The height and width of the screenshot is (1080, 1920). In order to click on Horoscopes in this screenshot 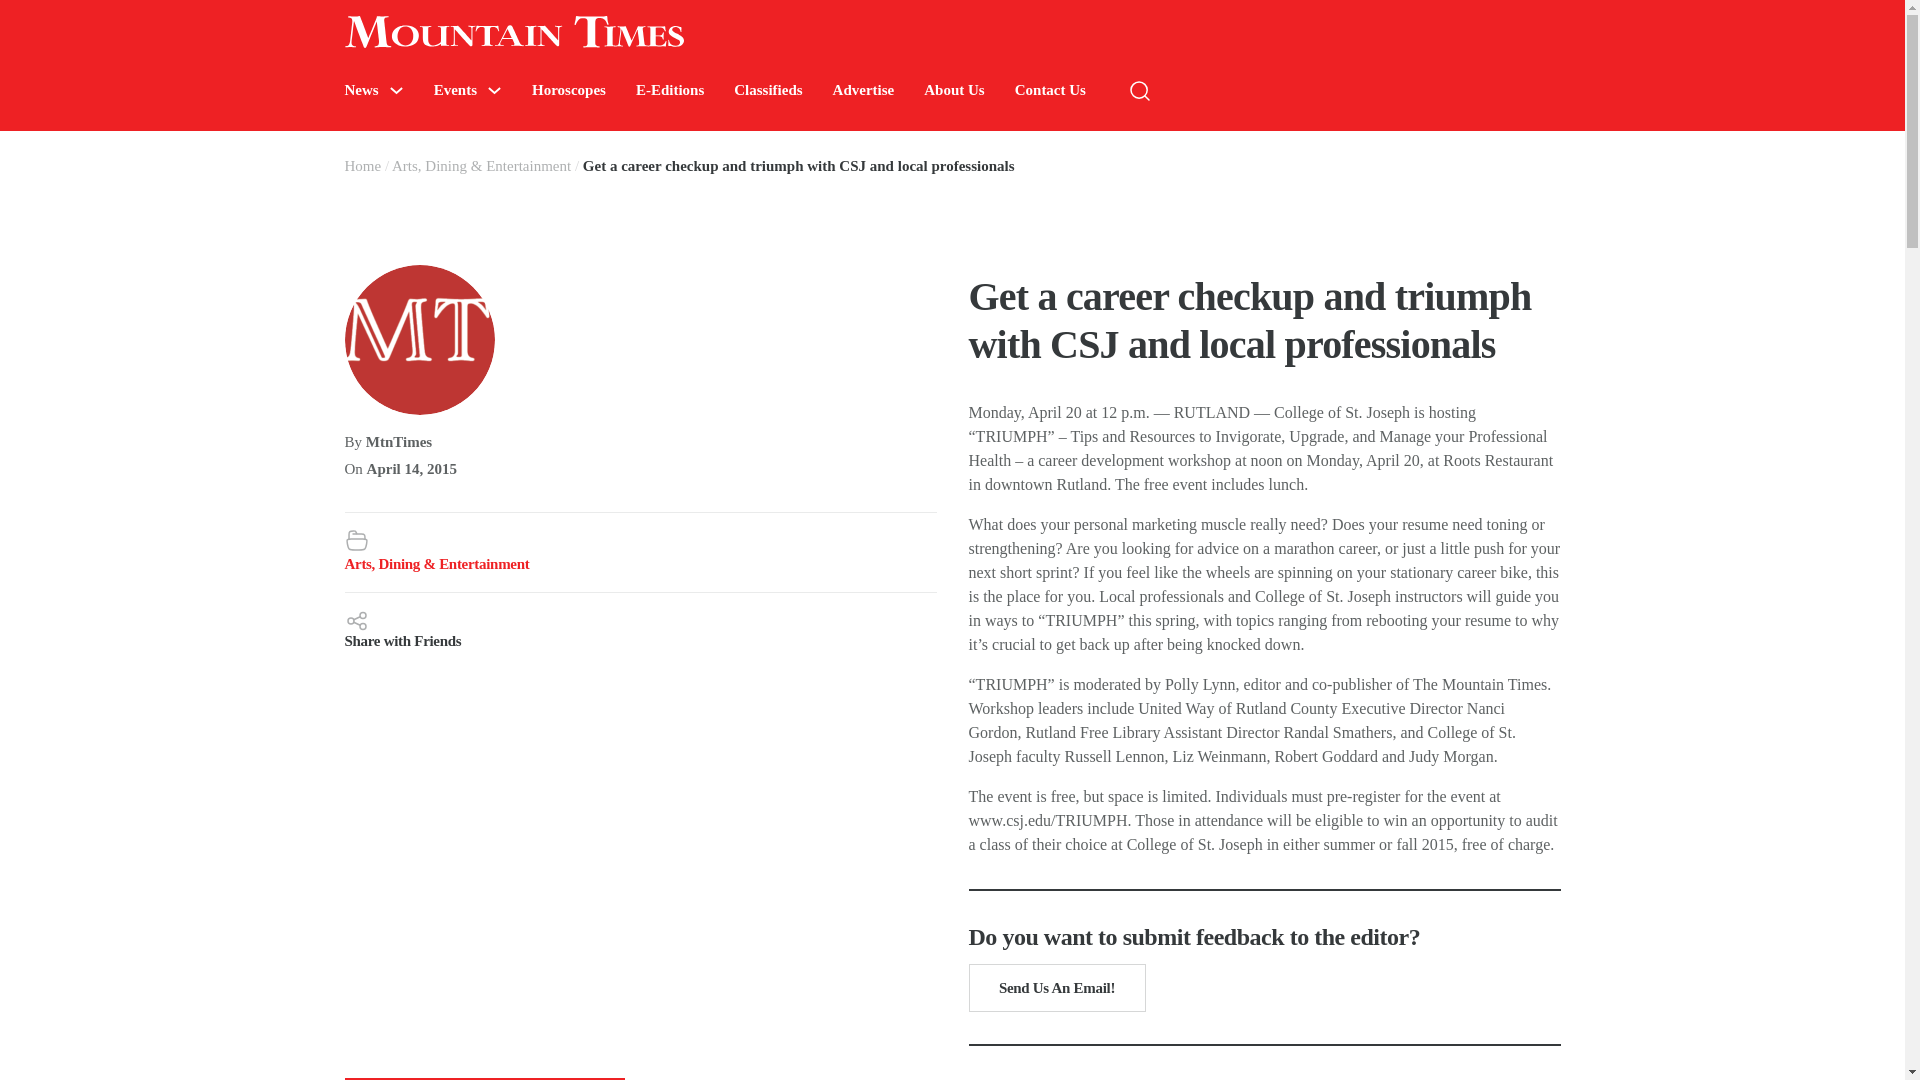, I will do `click(568, 90)`.